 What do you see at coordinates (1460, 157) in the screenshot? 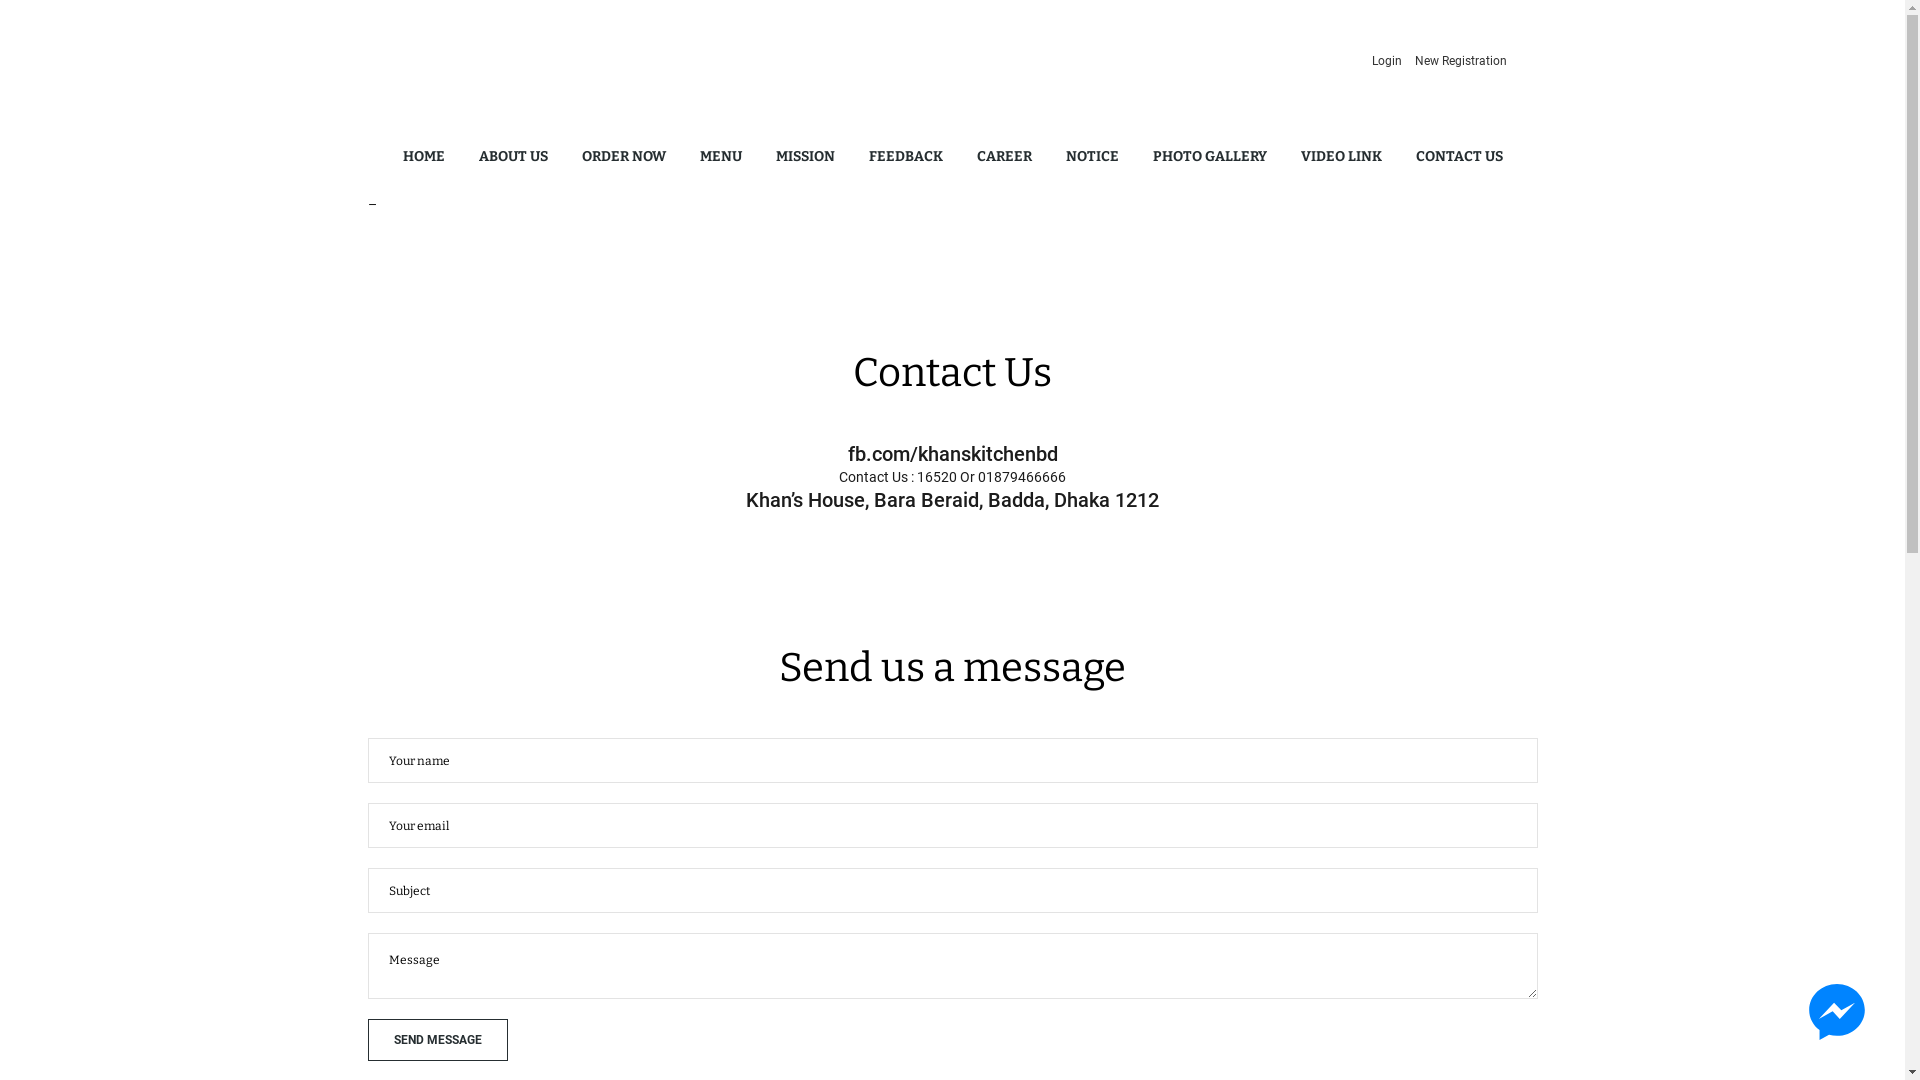
I see `CONTACT US` at bounding box center [1460, 157].